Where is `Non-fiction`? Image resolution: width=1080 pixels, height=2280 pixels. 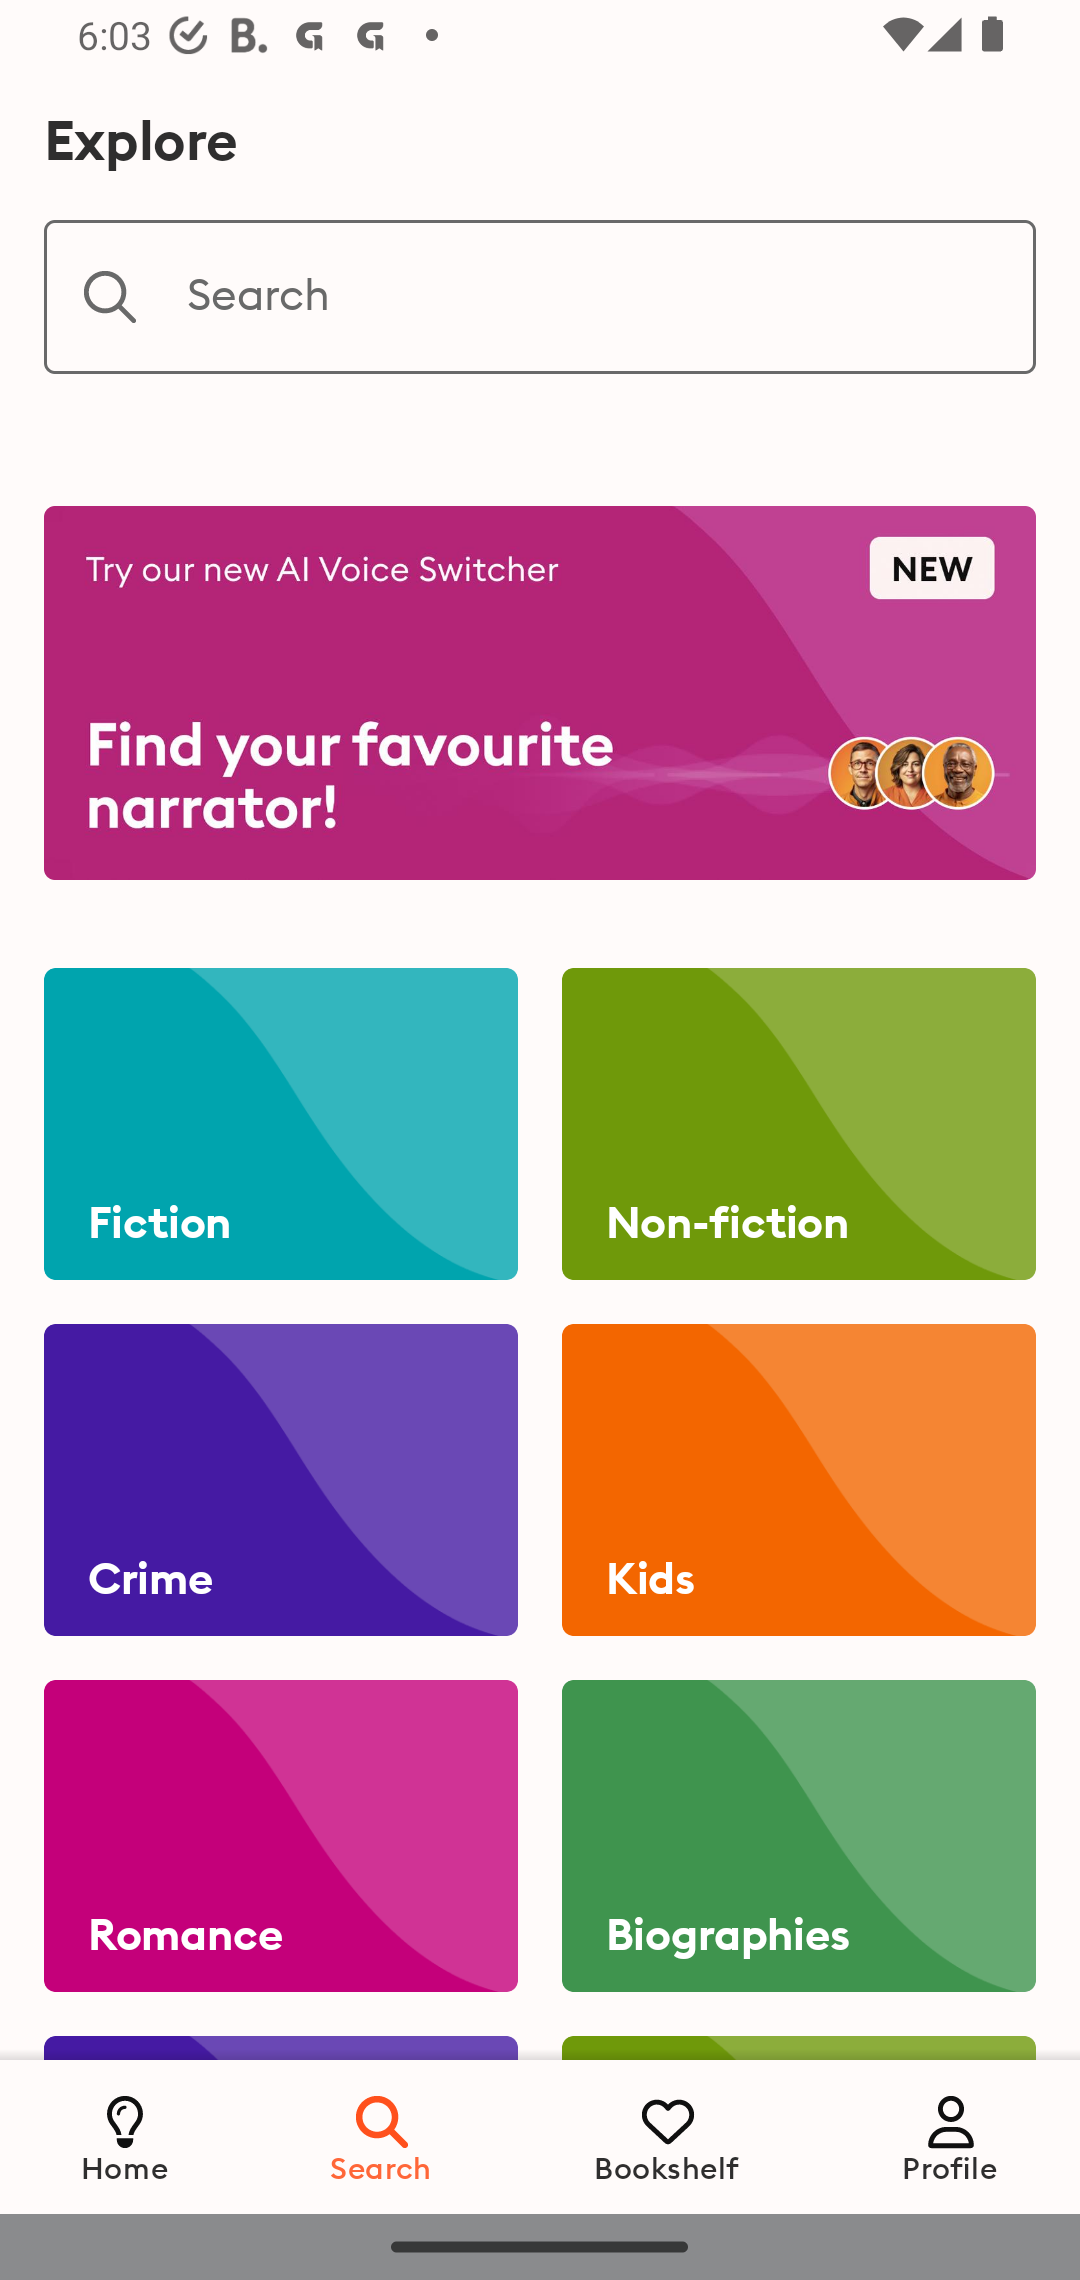 Non-fiction is located at coordinates (798, 1124).